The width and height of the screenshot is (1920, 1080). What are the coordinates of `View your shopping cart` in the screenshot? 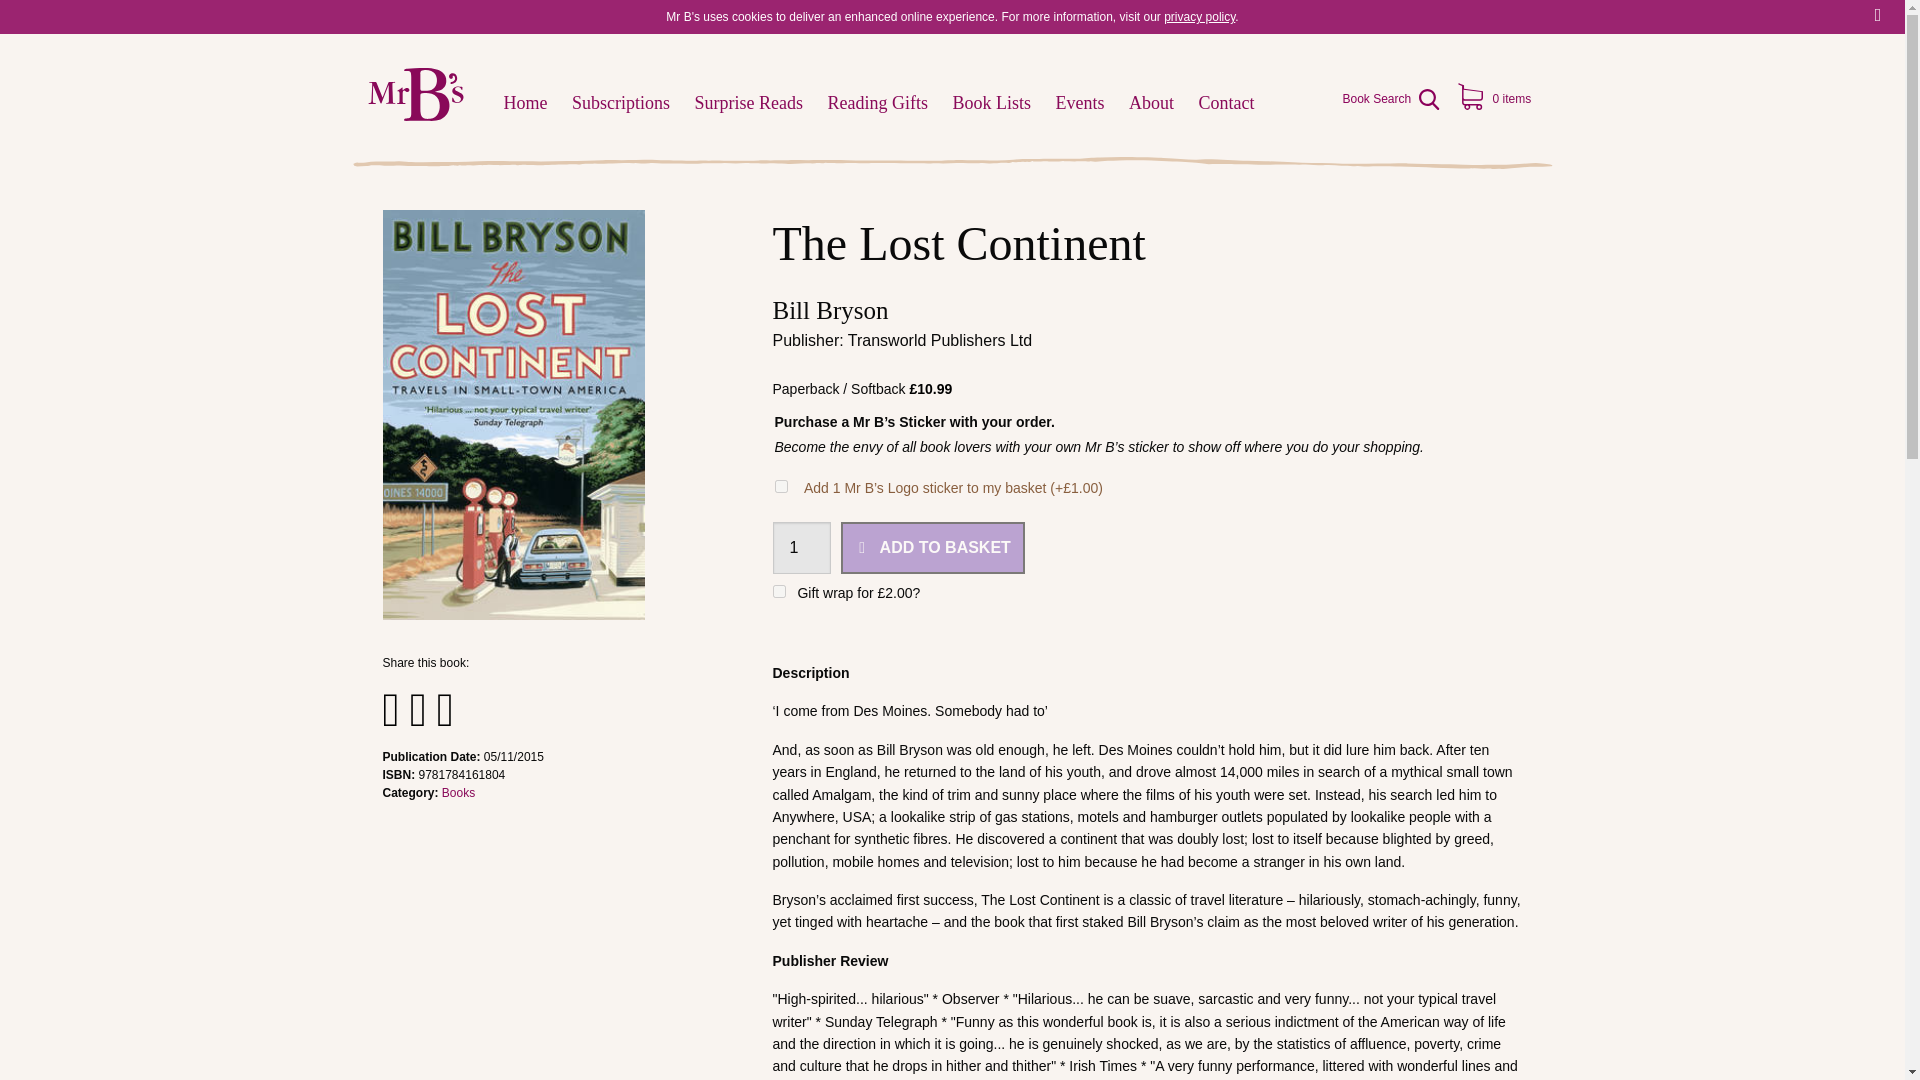 It's located at (1497, 99).